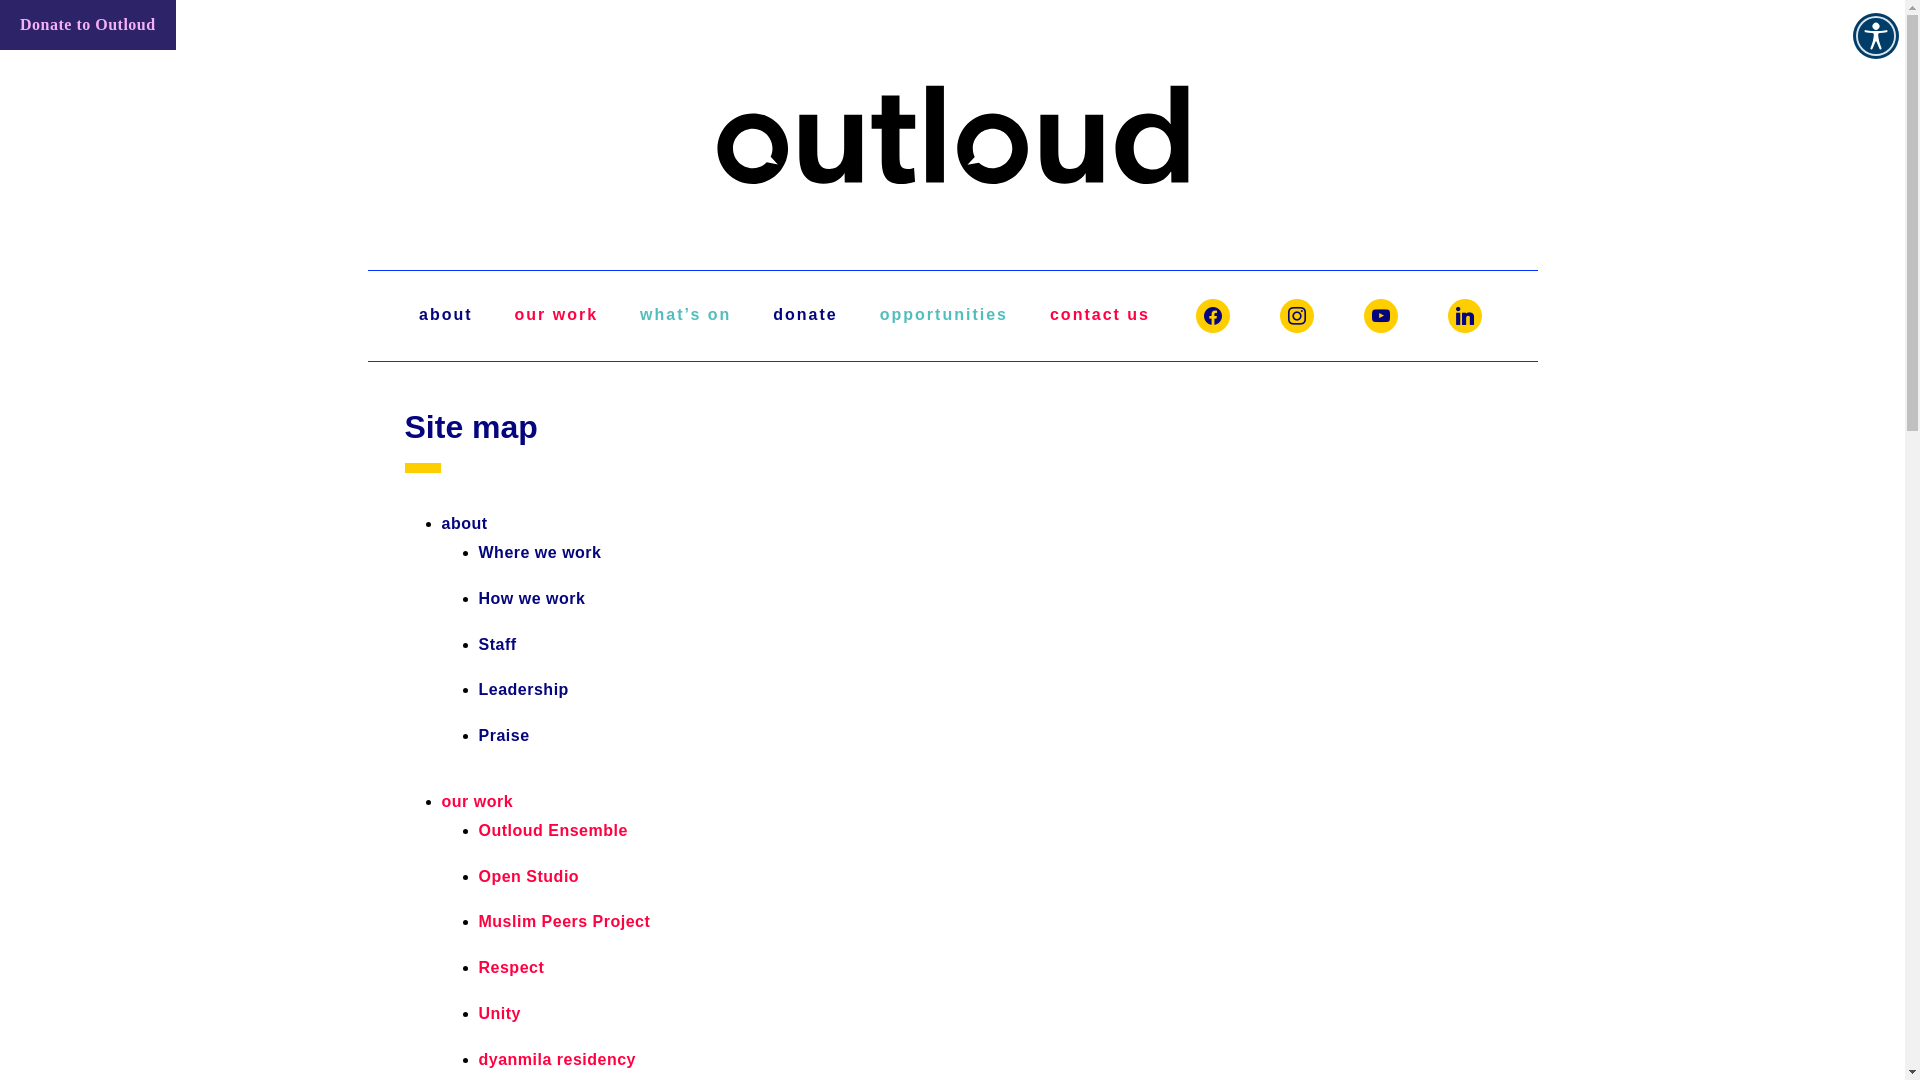  I want to click on contact us, so click(1100, 316).